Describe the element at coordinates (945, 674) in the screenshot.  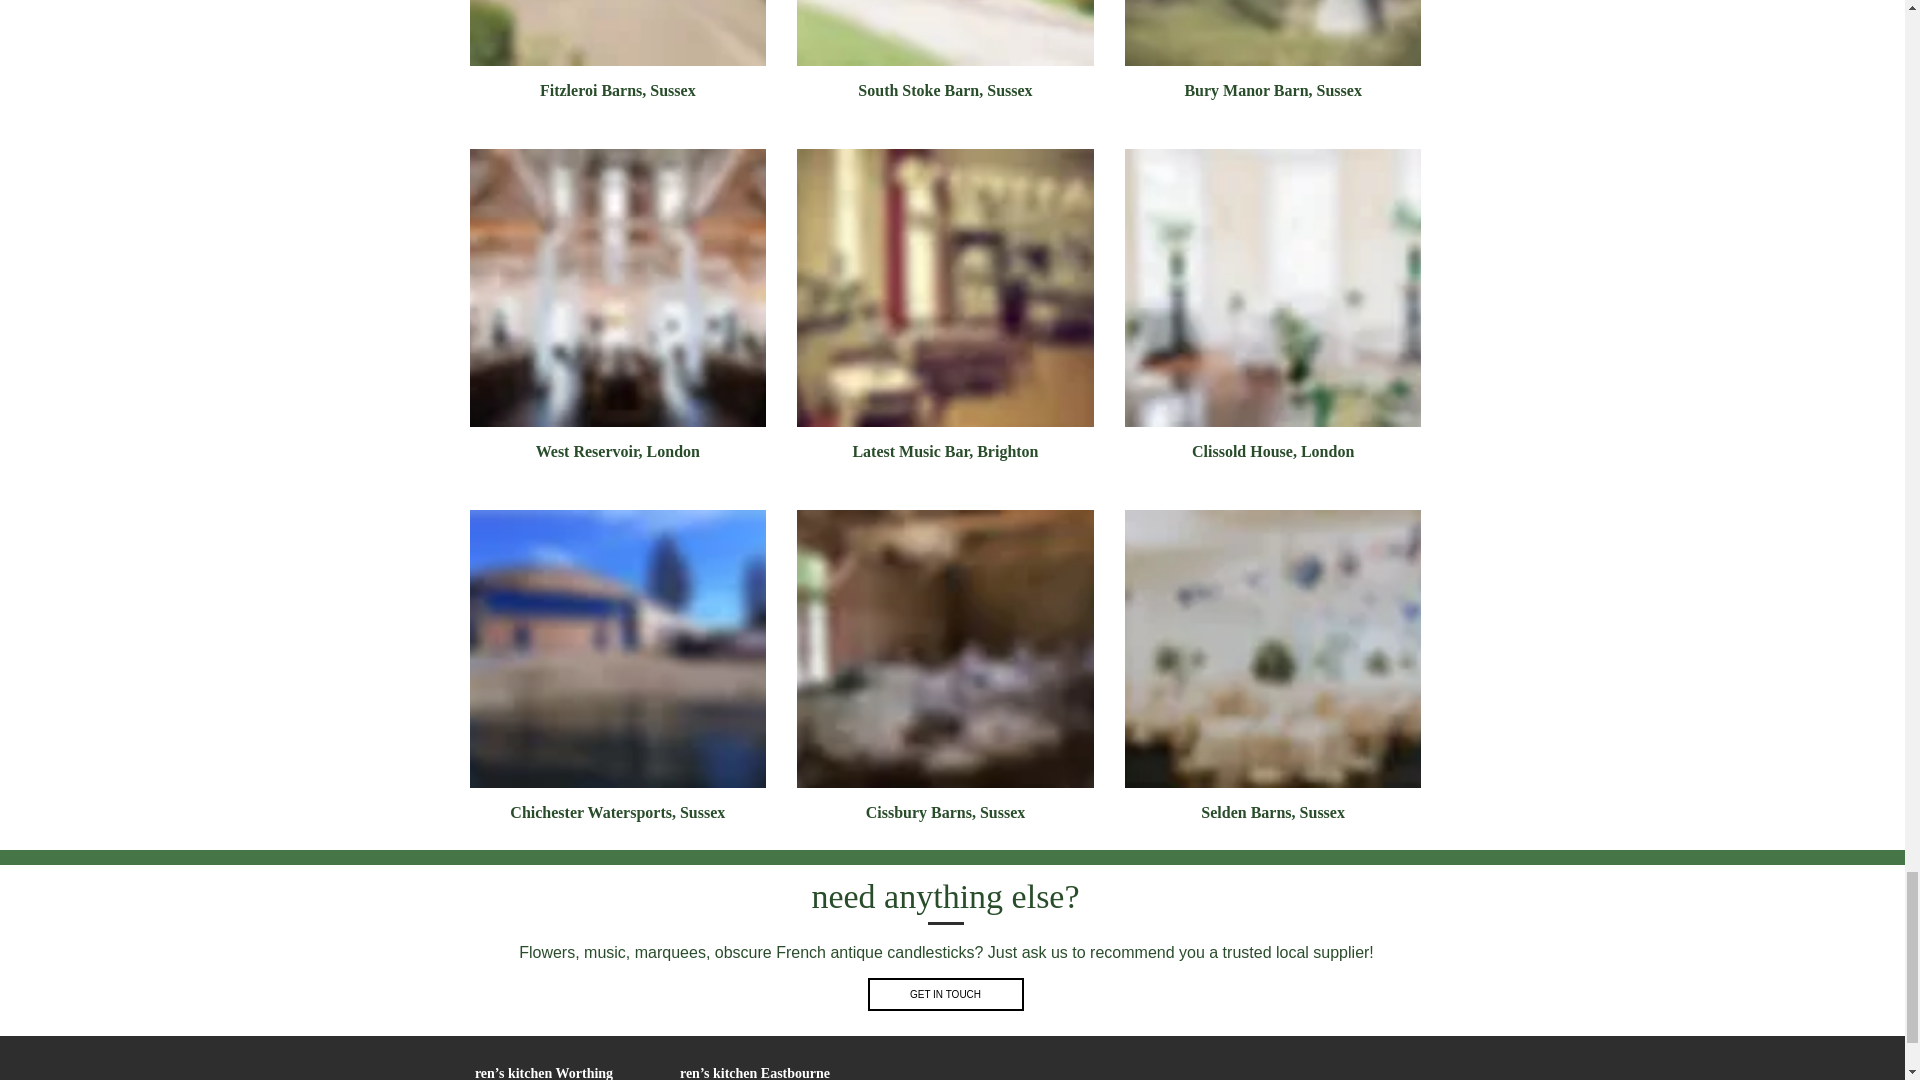
I see `Cissbury Barns, Sussex` at that location.